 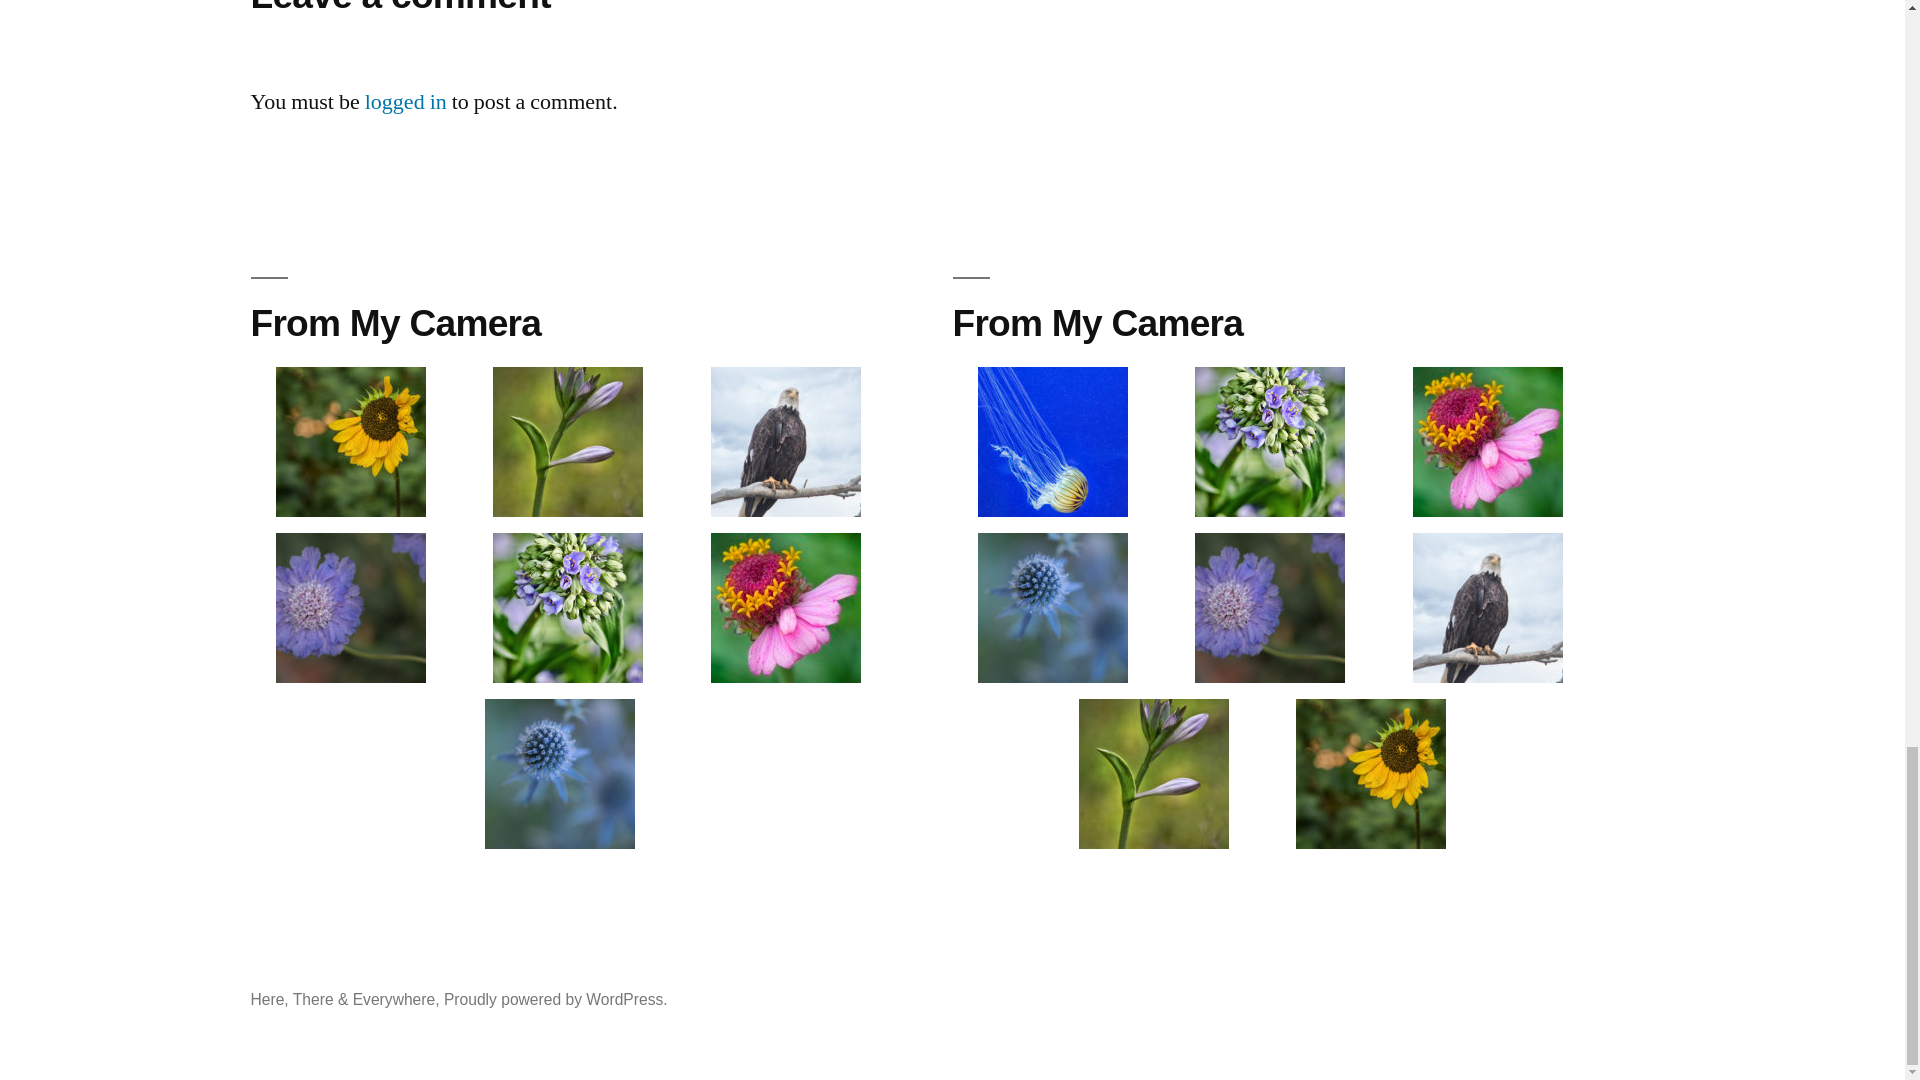 I want to click on Proudly powered by WordPress., so click(x=556, y=999).